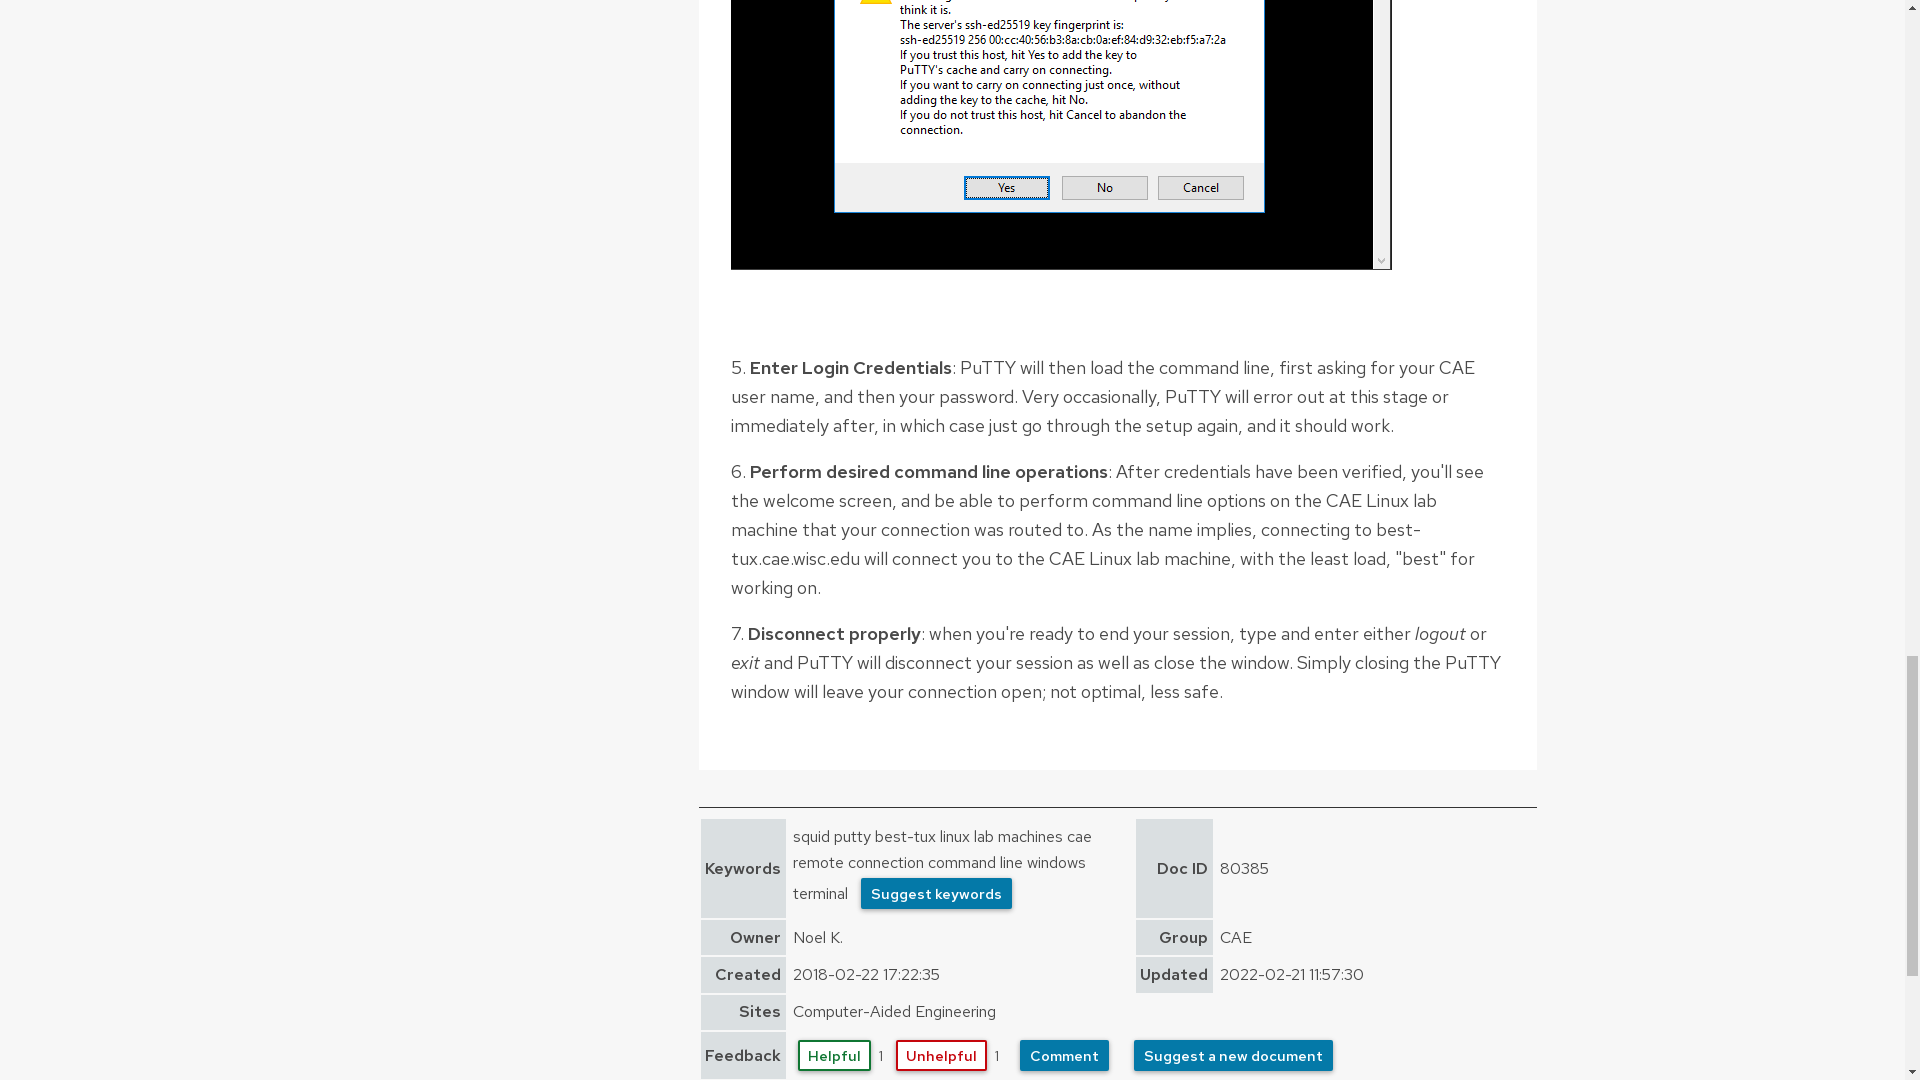  Describe the element at coordinates (1233, 1056) in the screenshot. I see `Suggest a new document` at that location.